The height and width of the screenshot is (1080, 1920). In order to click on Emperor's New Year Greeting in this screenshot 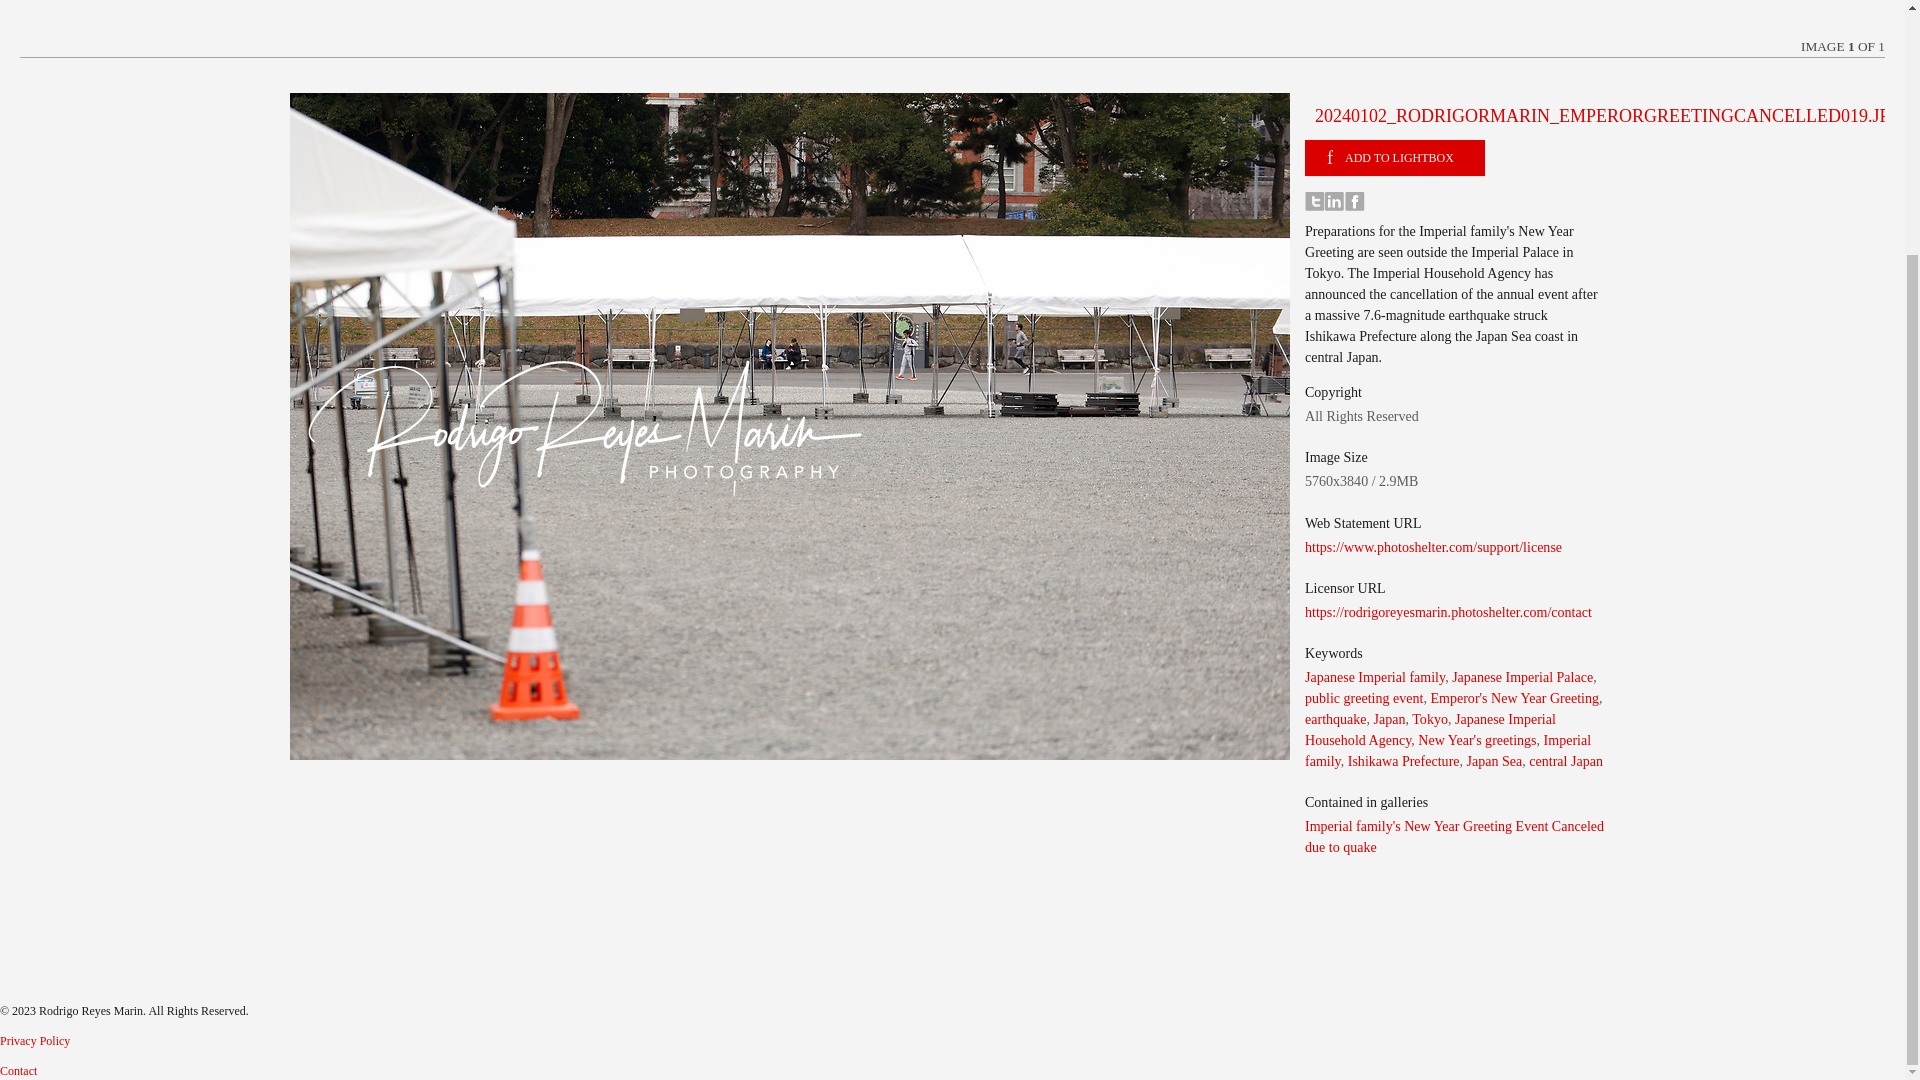, I will do `click(1514, 698)`.